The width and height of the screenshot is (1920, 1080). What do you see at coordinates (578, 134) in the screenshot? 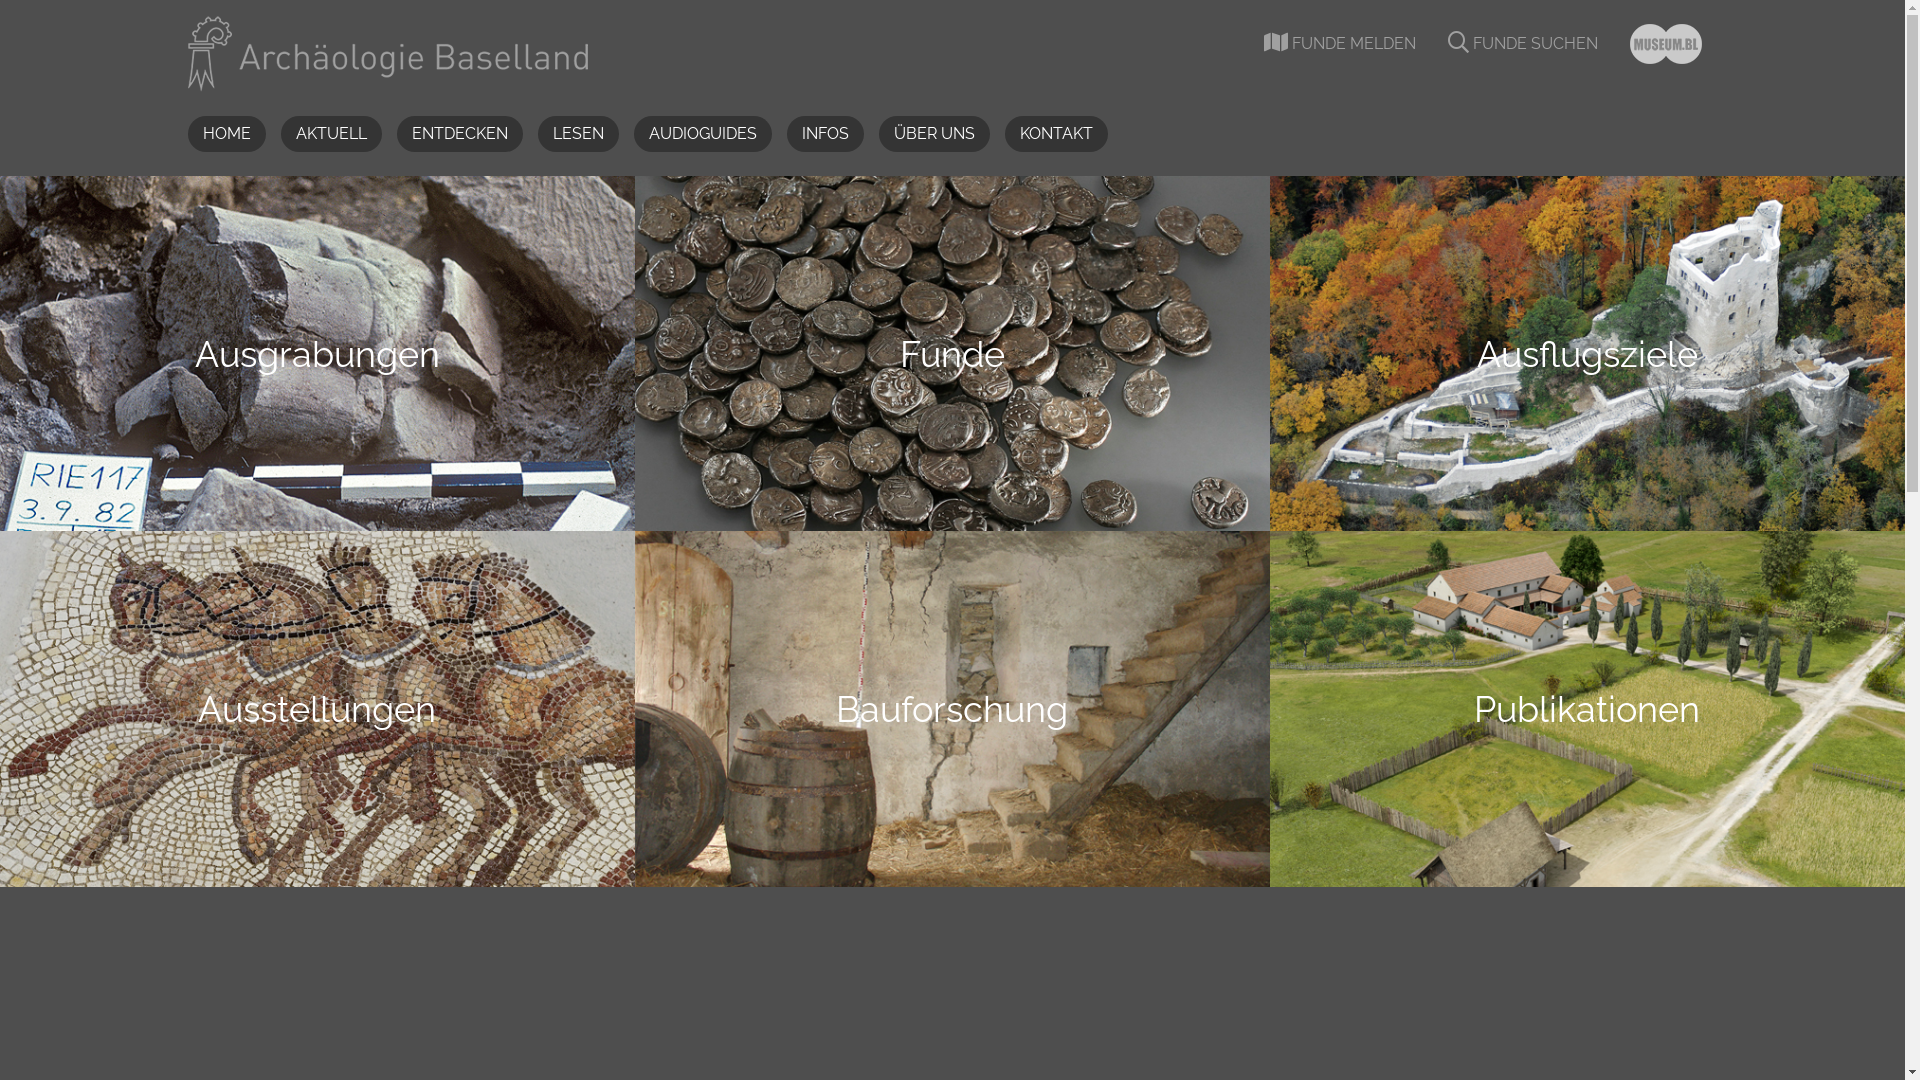
I see `LESEN` at bounding box center [578, 134].